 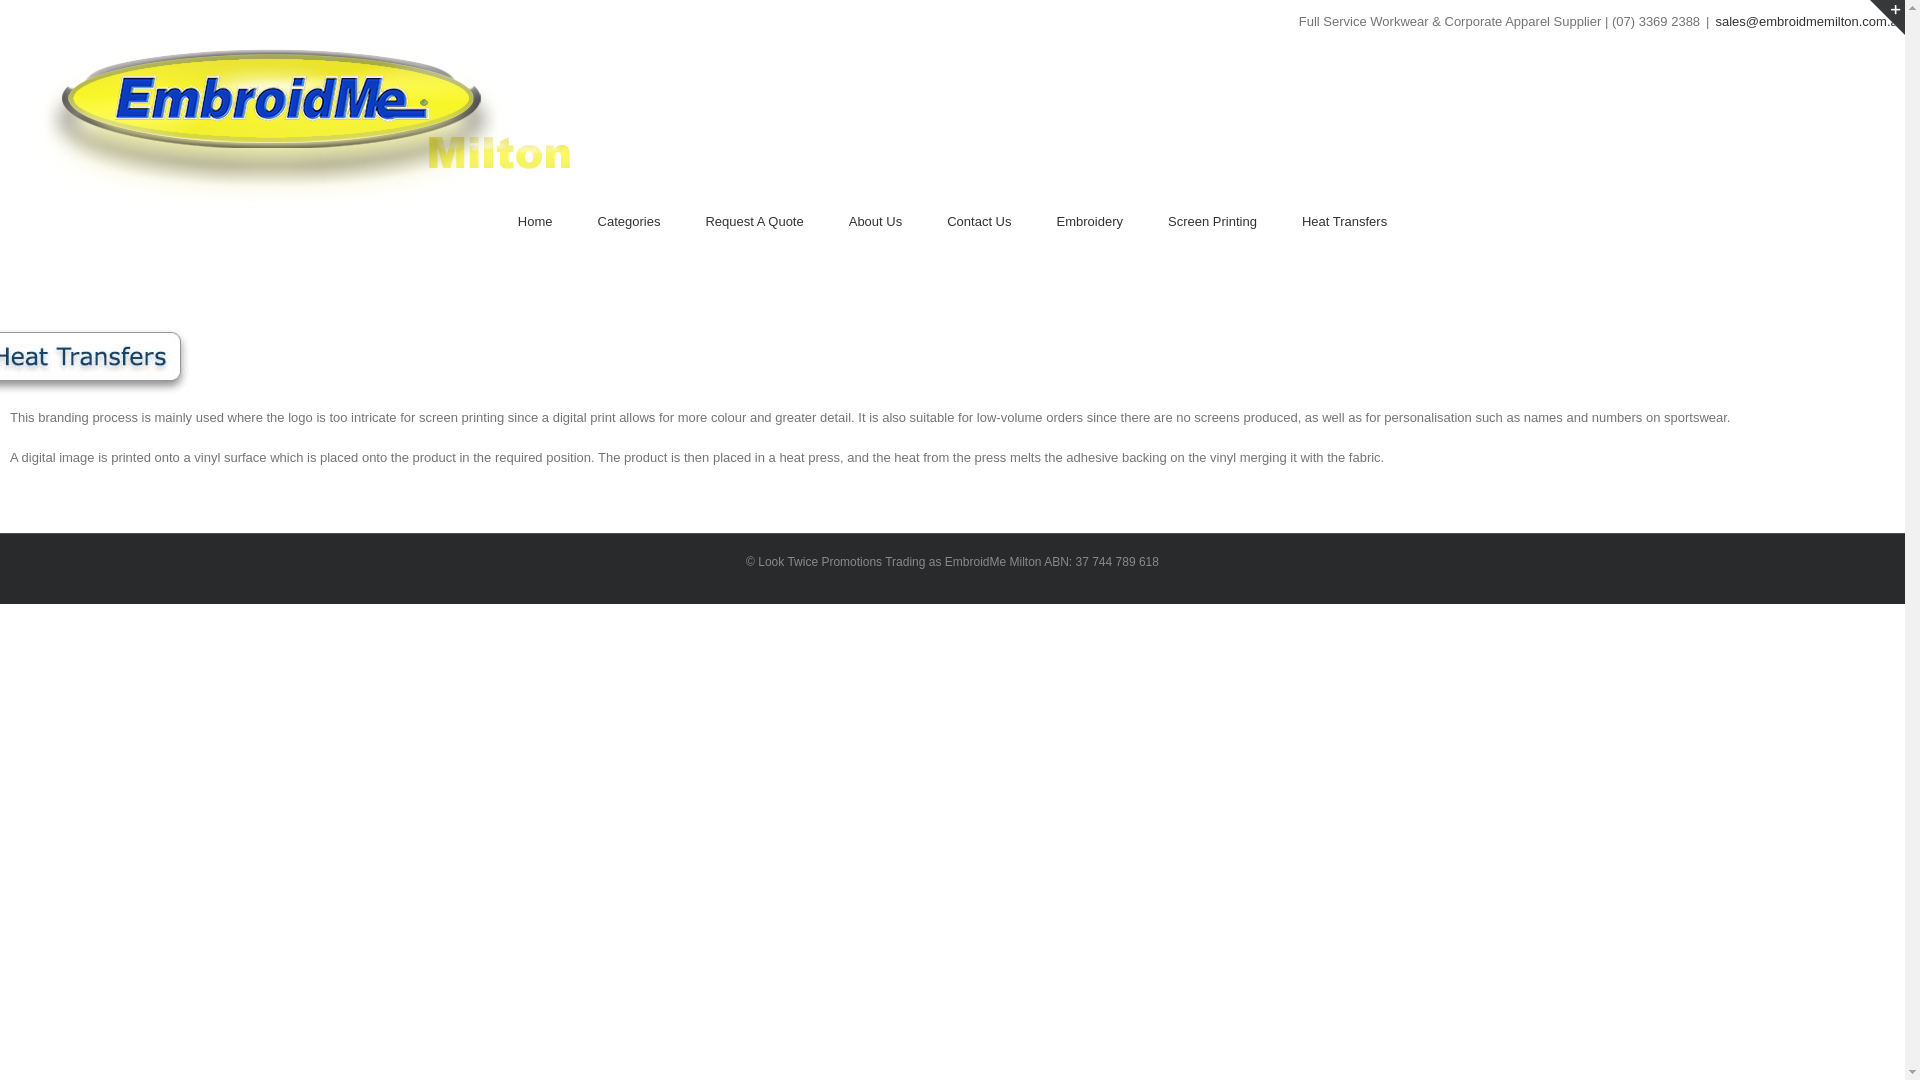 What do you see at coordinates (1344, 222) in the screenshot?
I see `Heat Transfers` at bounding box center [1344, 222].